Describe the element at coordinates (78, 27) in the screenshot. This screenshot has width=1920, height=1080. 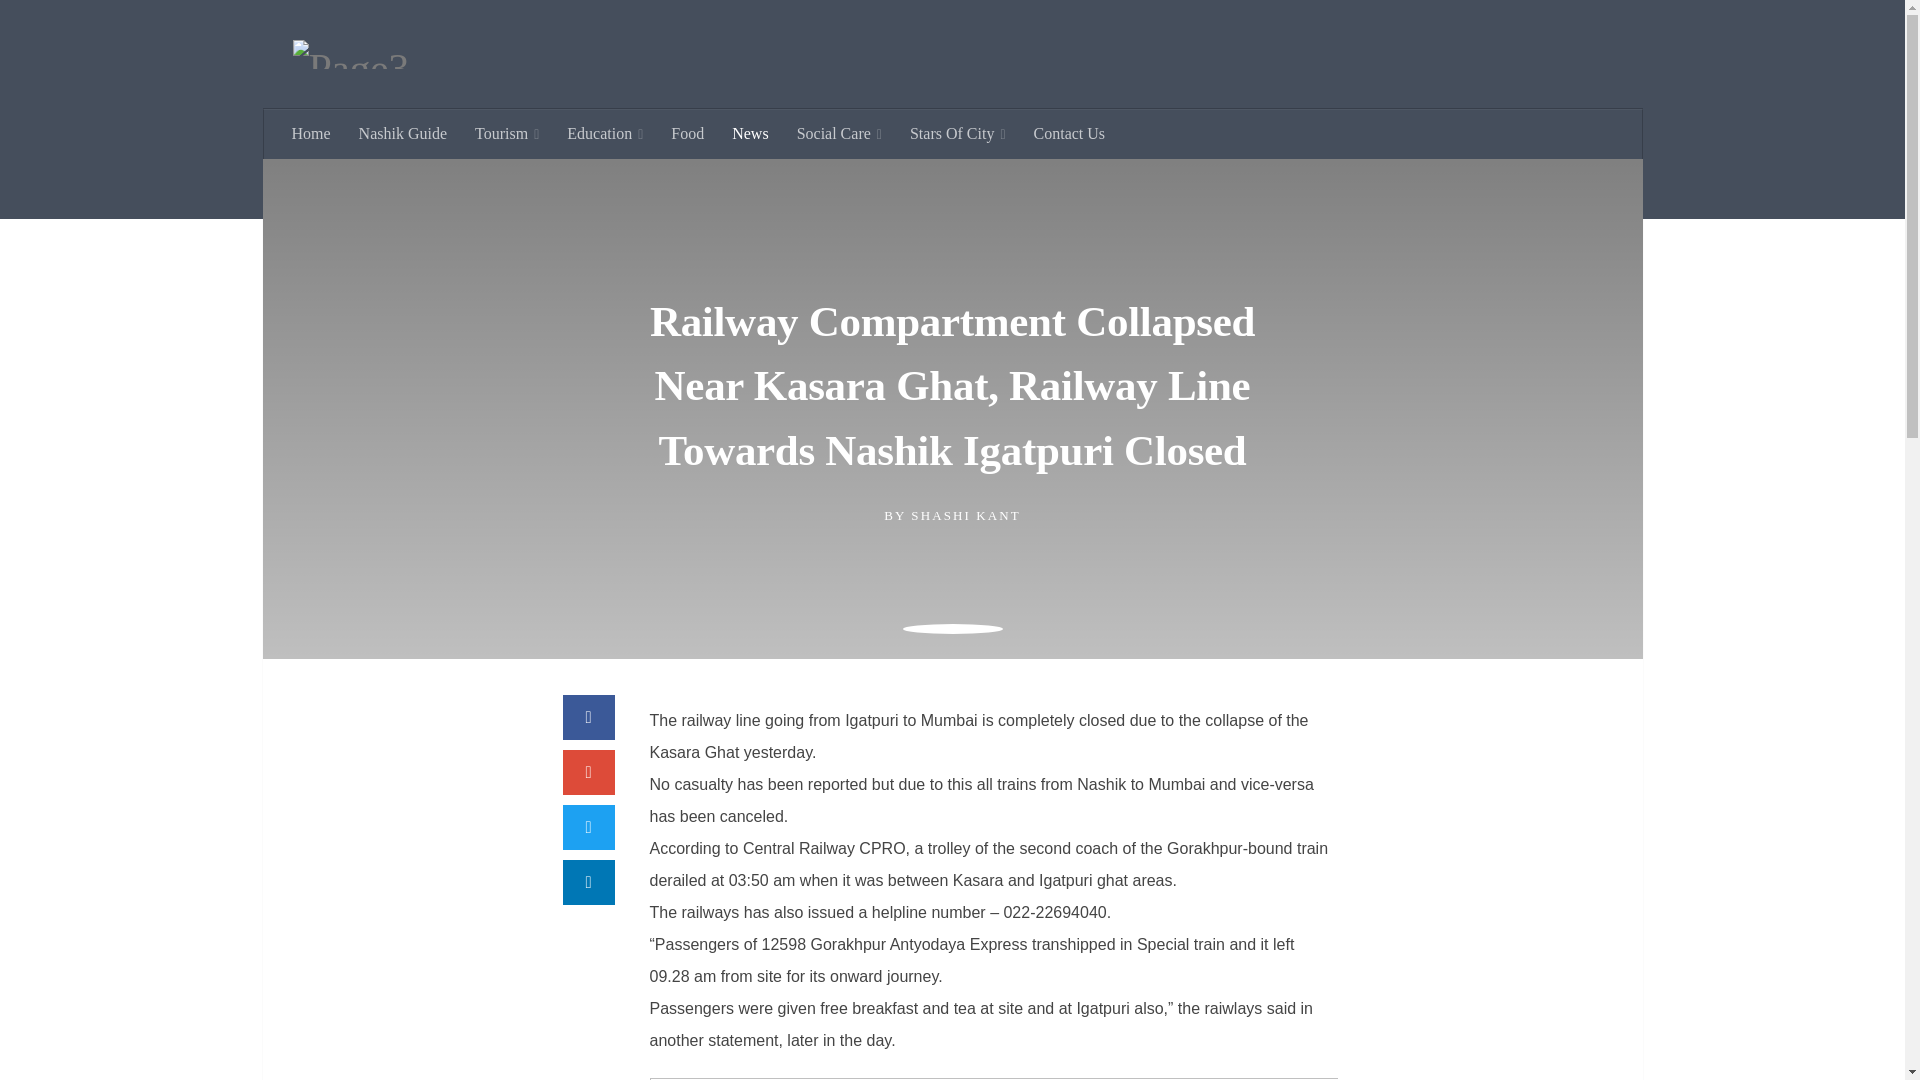
I see `Skip to content` at that location.